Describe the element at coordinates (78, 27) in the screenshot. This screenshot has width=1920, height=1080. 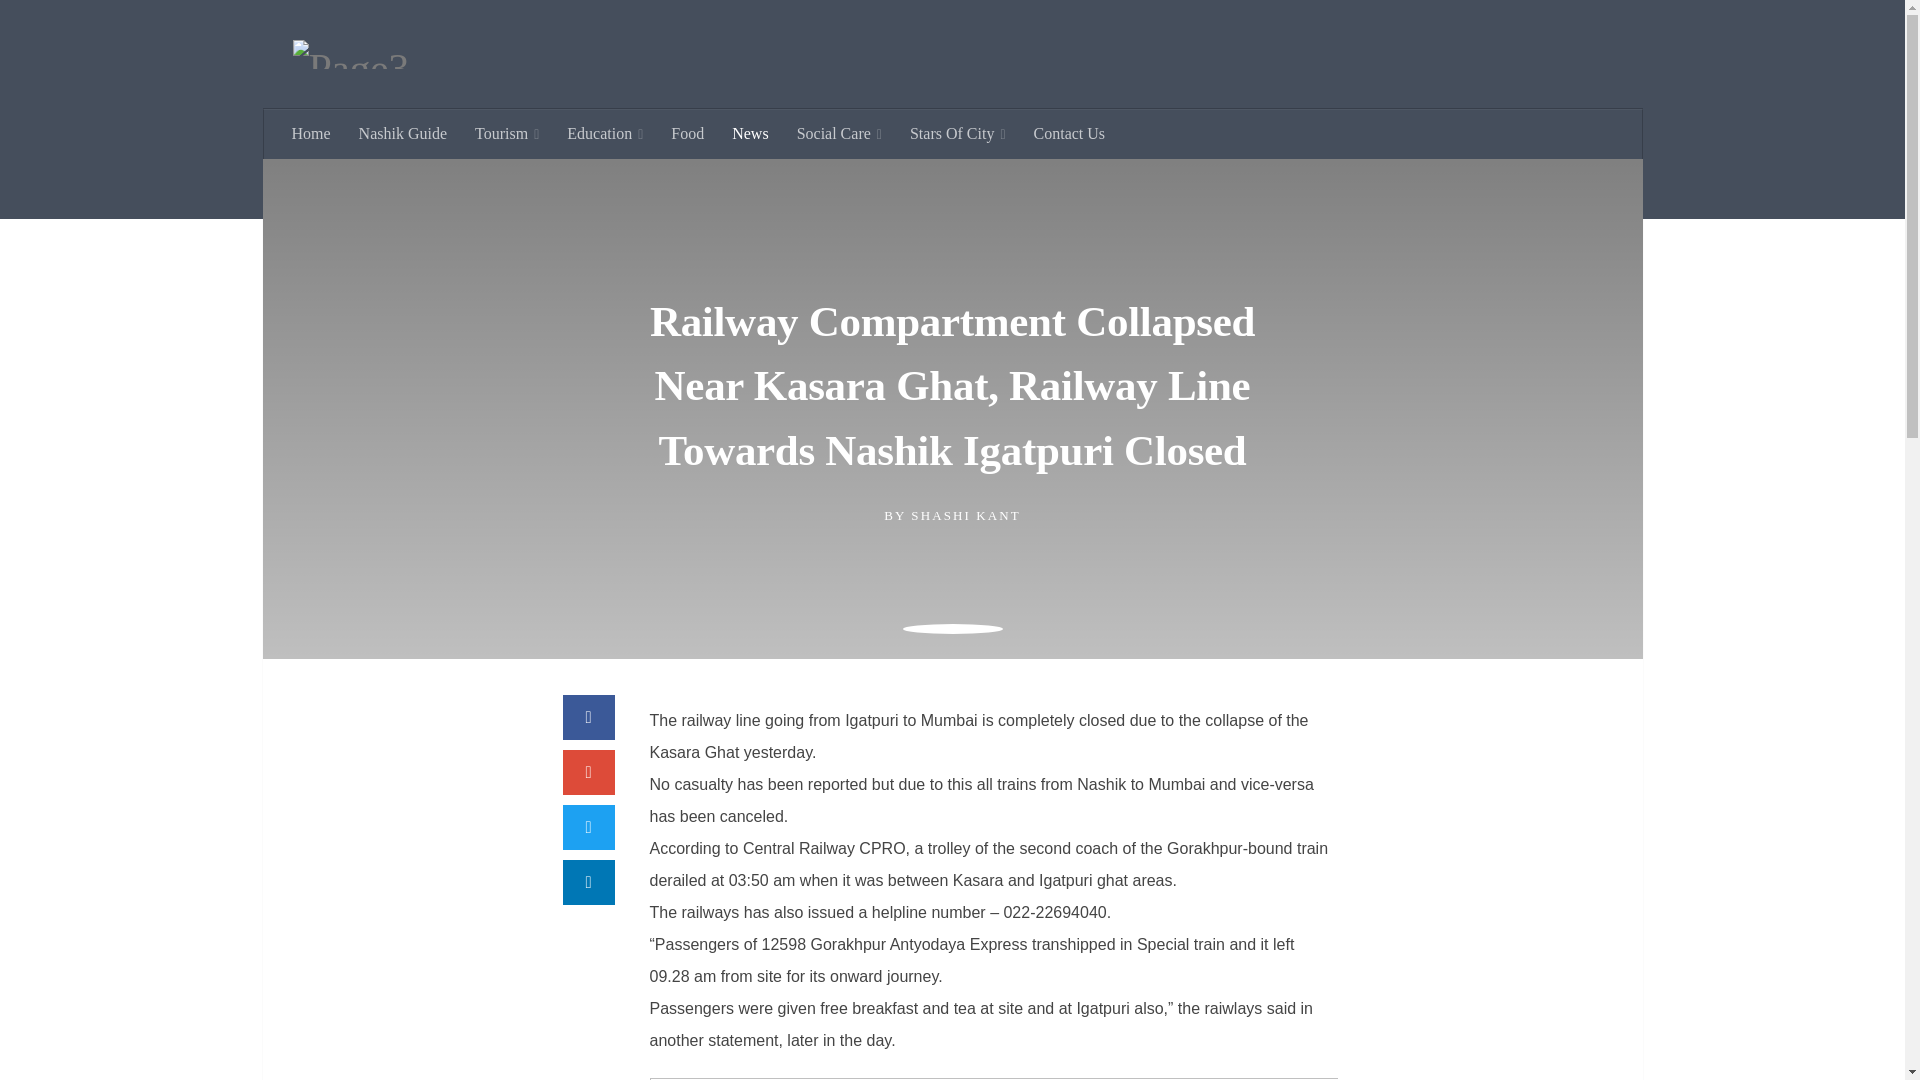
I see `Skip to content` at that location.